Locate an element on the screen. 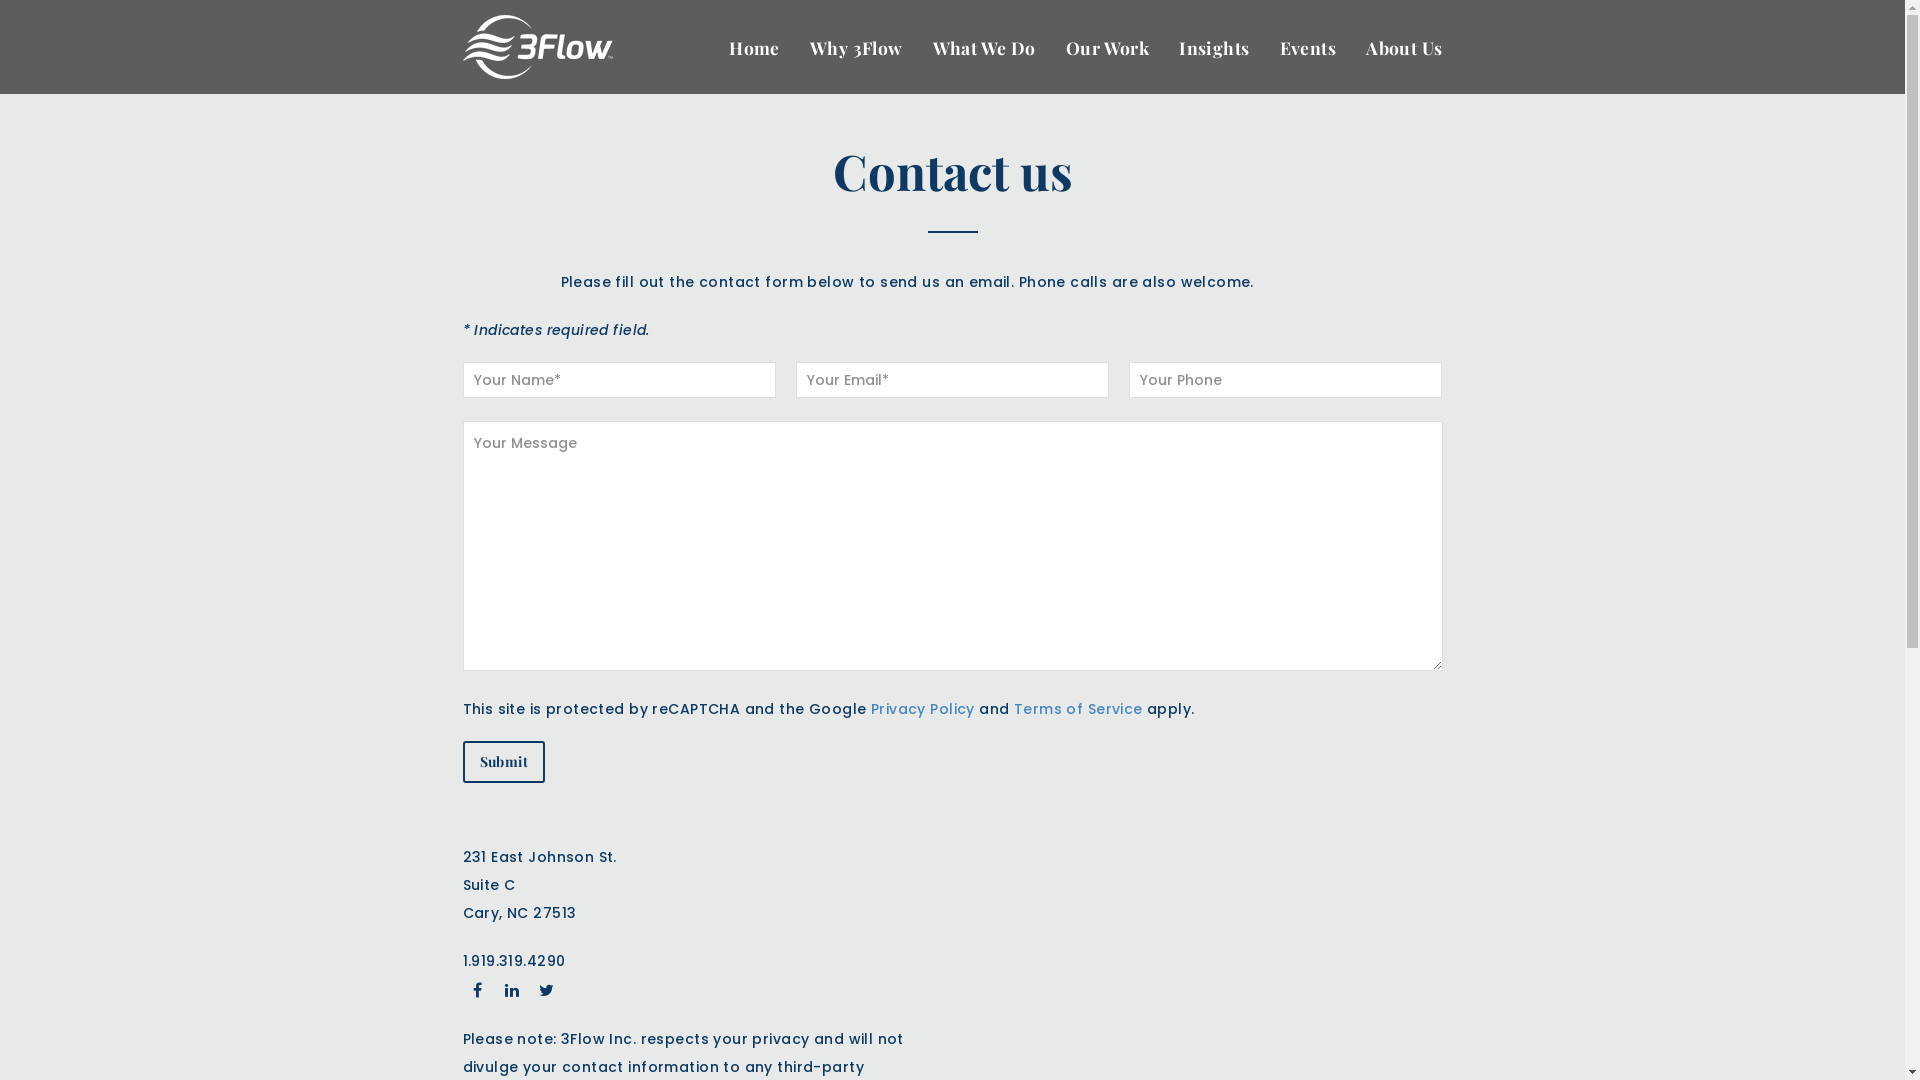 The width and height of the screenshot is (1920, 1080). Insights is located at coordinates (1214, 47).